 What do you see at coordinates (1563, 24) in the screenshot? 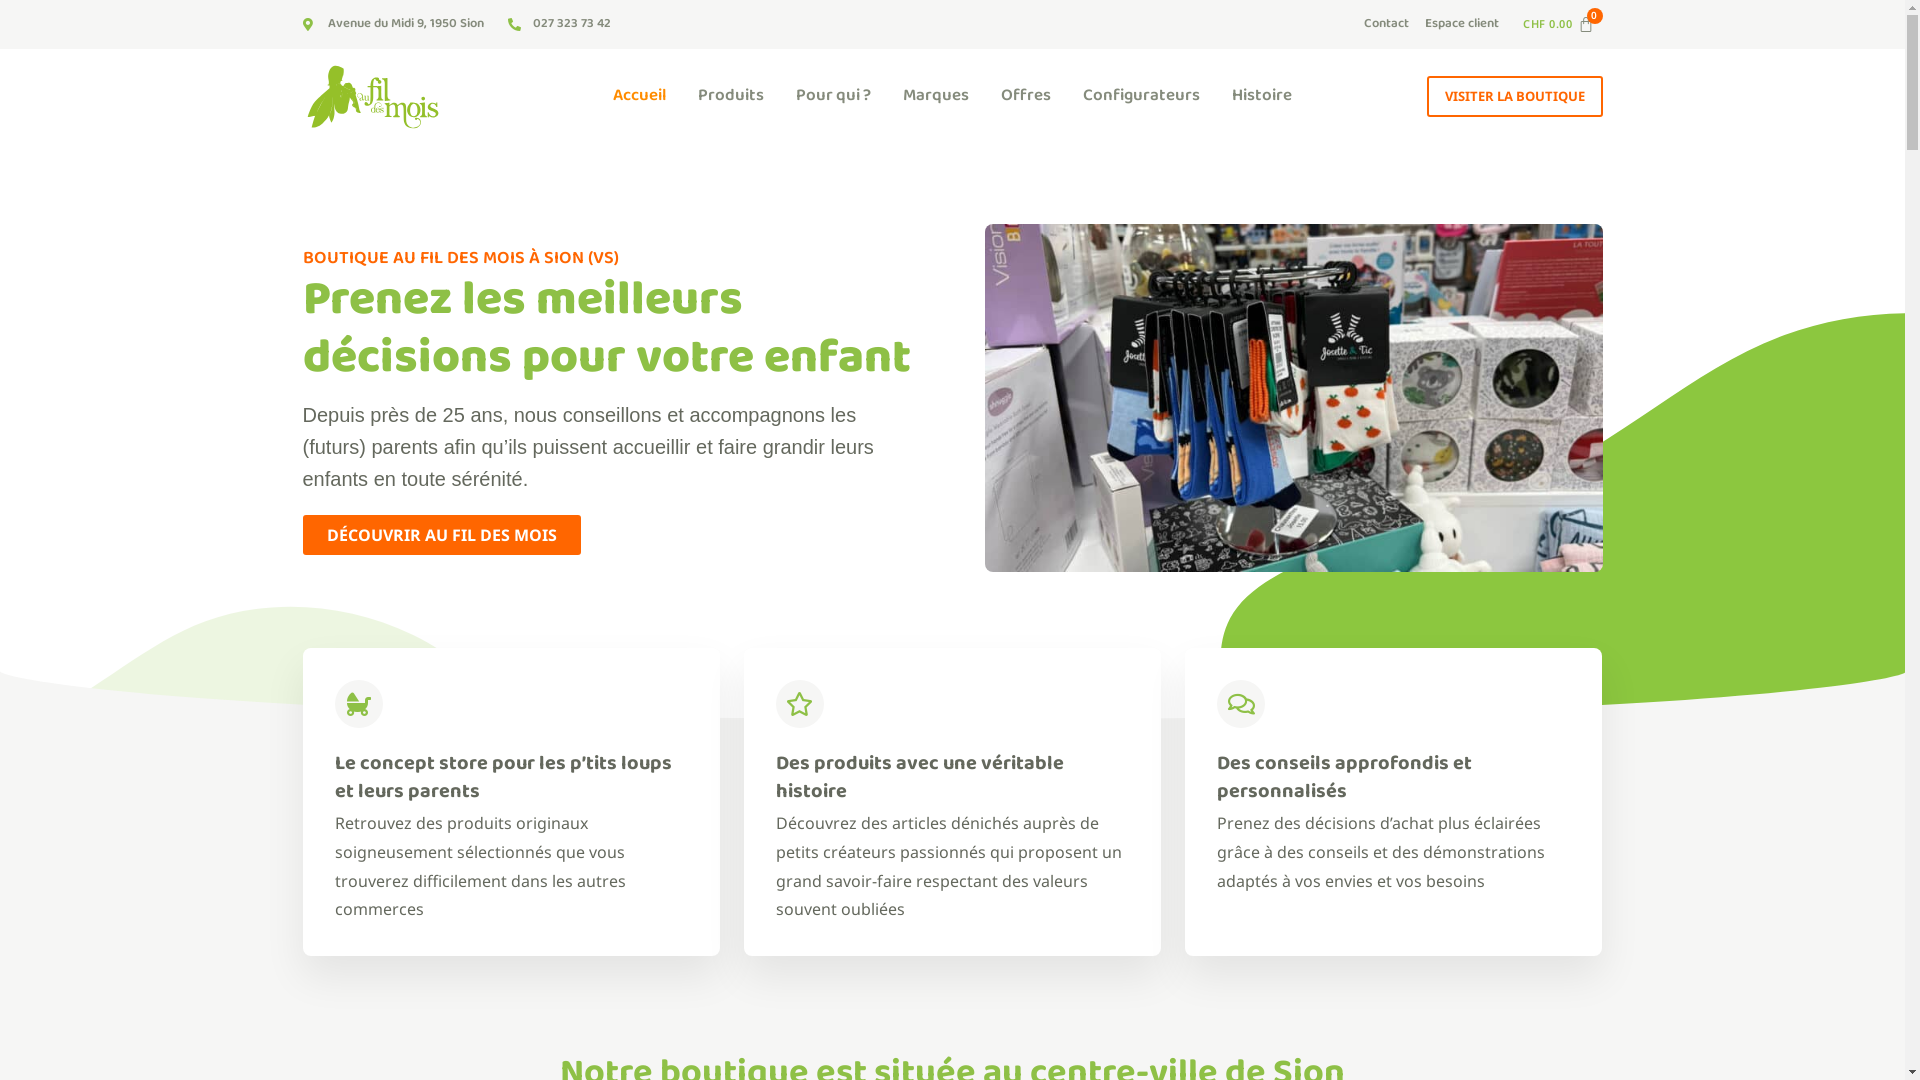
I see `CHF 0.00
0` at bounding box center [1563, 24].